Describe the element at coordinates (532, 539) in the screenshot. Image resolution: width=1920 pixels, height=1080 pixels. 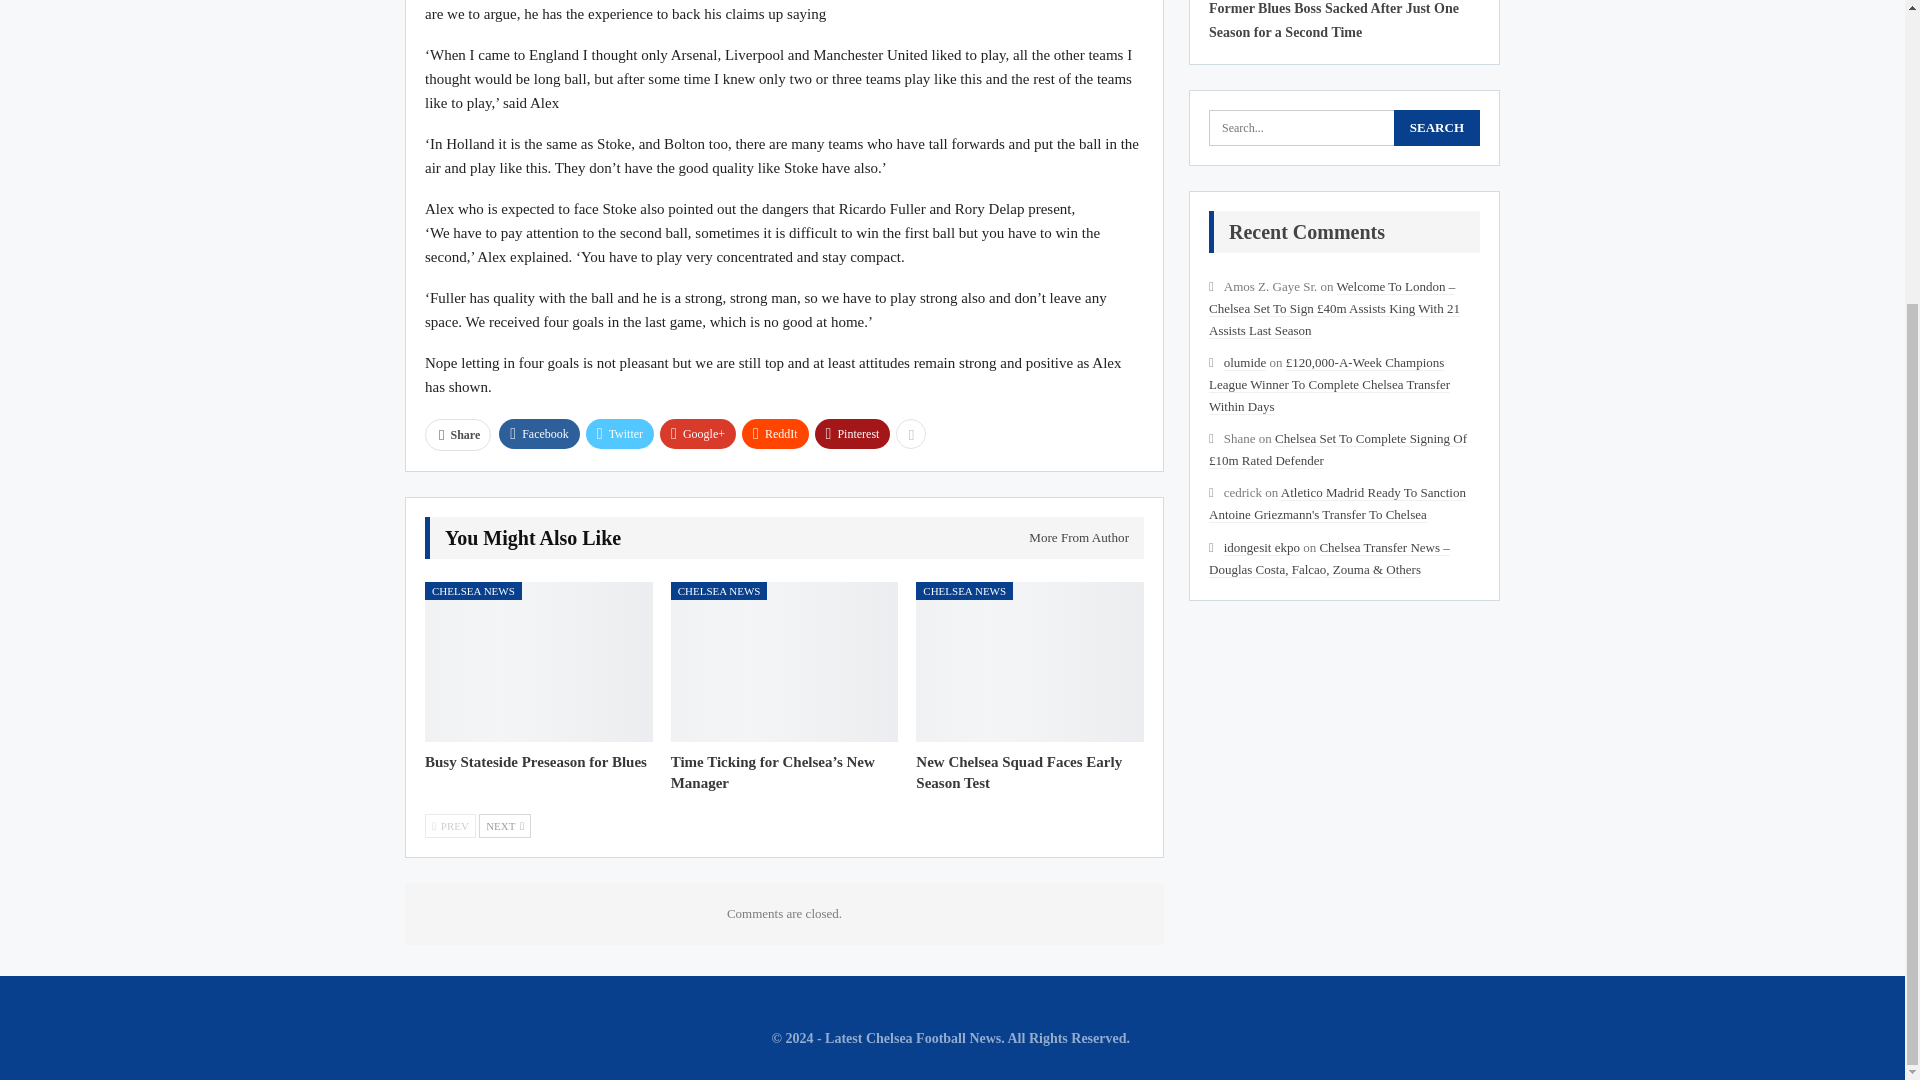
I see `You Might Also Like` at that location.